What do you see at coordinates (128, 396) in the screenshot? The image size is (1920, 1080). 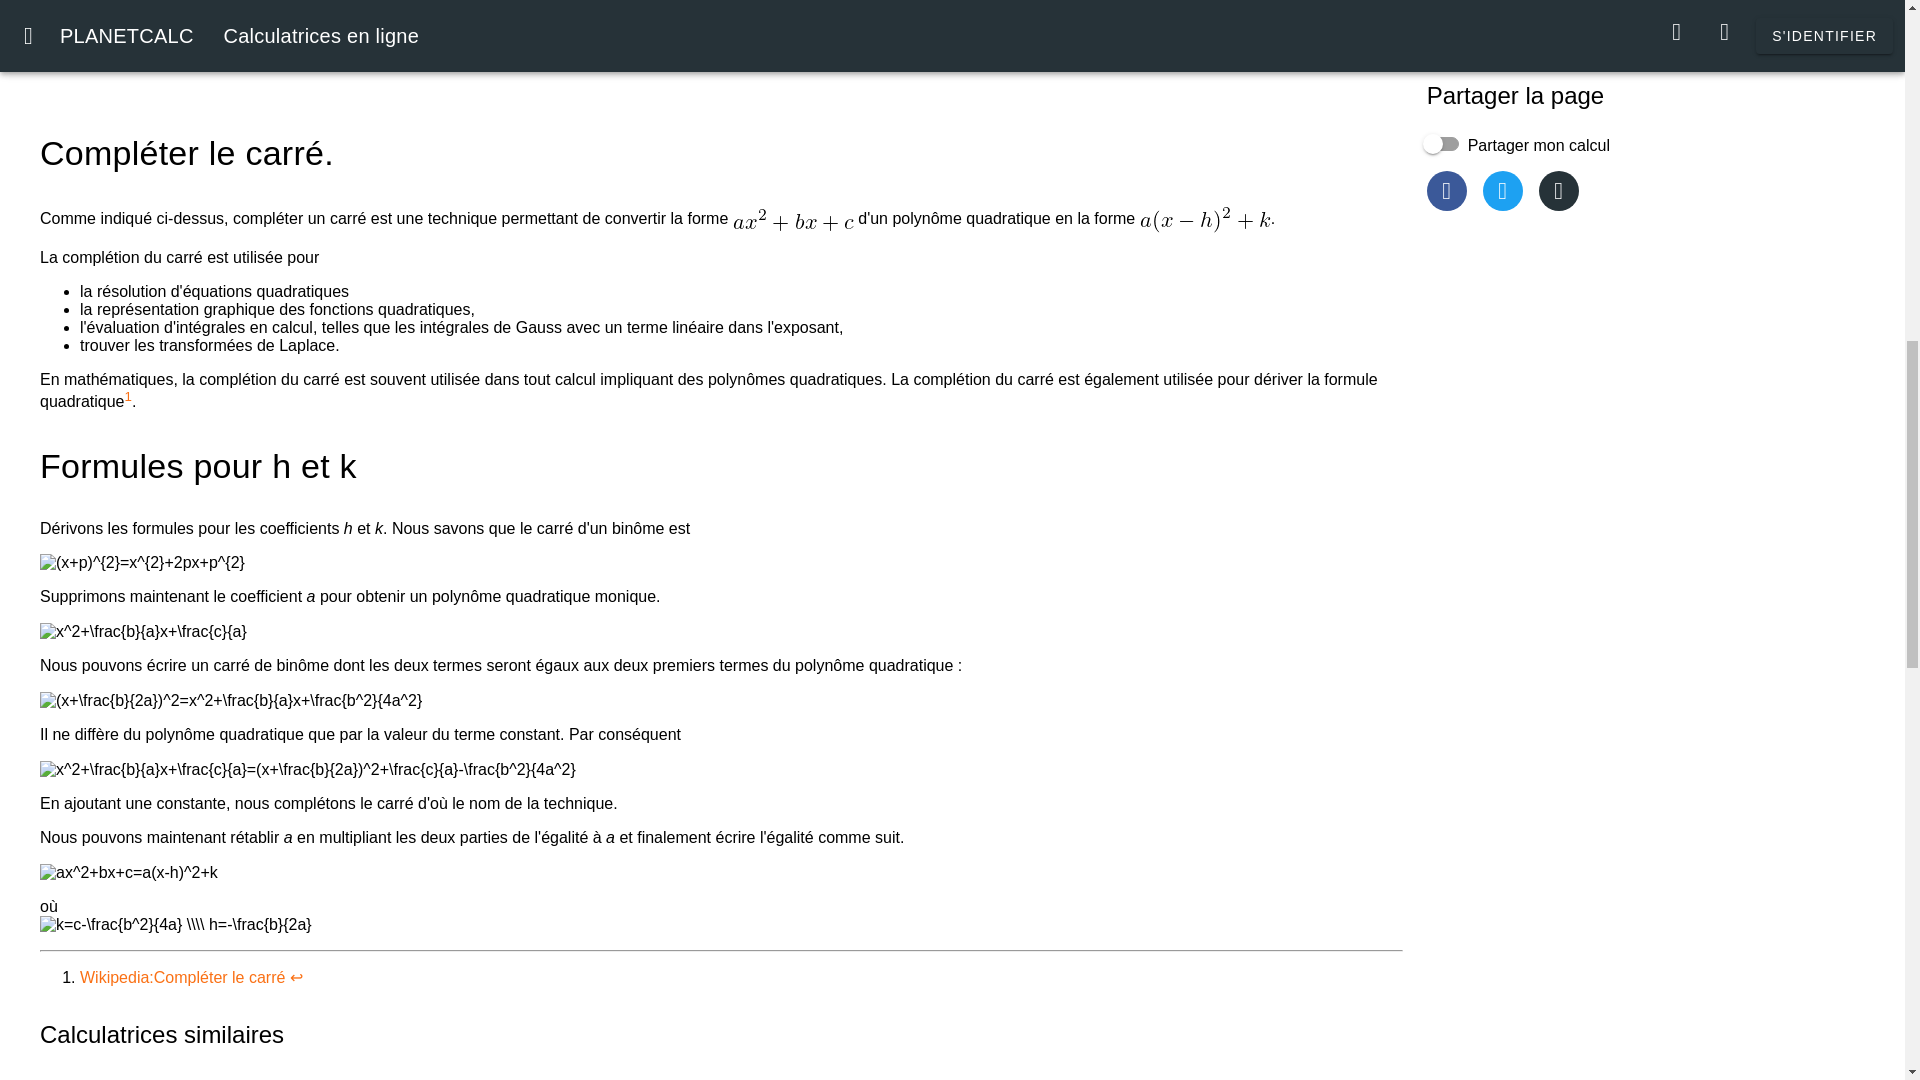 I see `1` at bounding box center [128, 396].